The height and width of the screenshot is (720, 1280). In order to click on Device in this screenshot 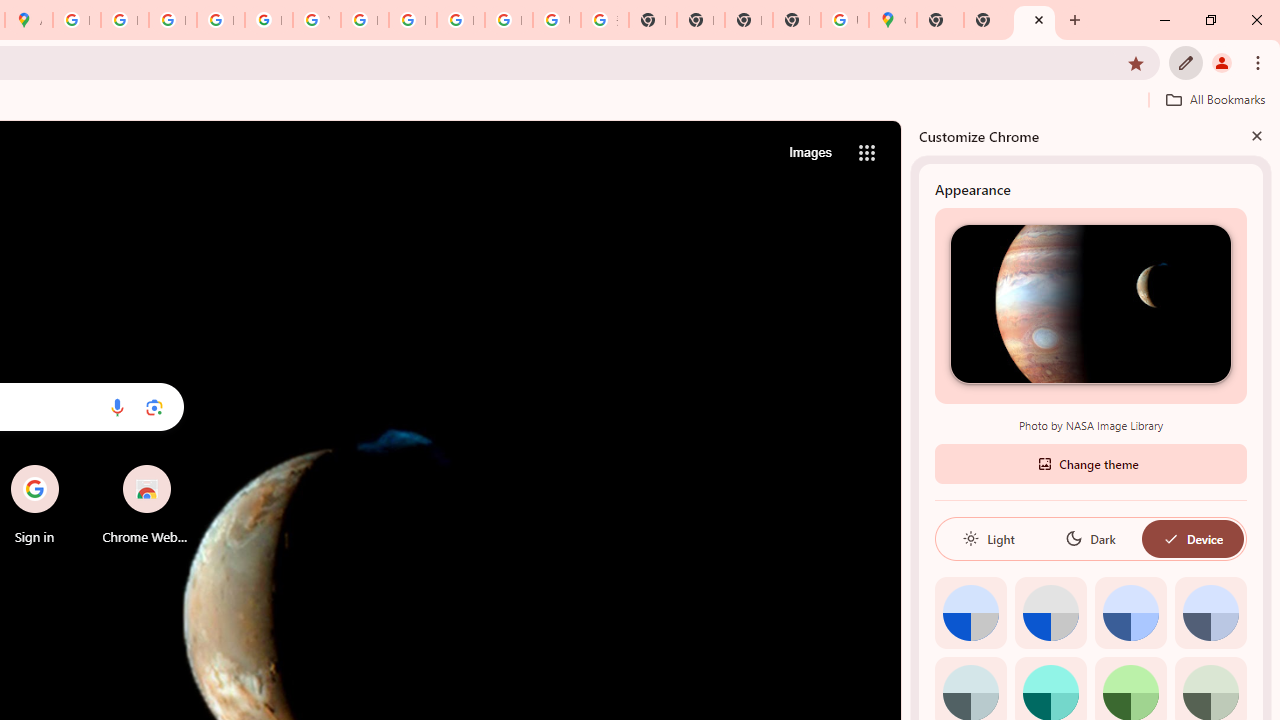, I will do `click(1192, 538)`.